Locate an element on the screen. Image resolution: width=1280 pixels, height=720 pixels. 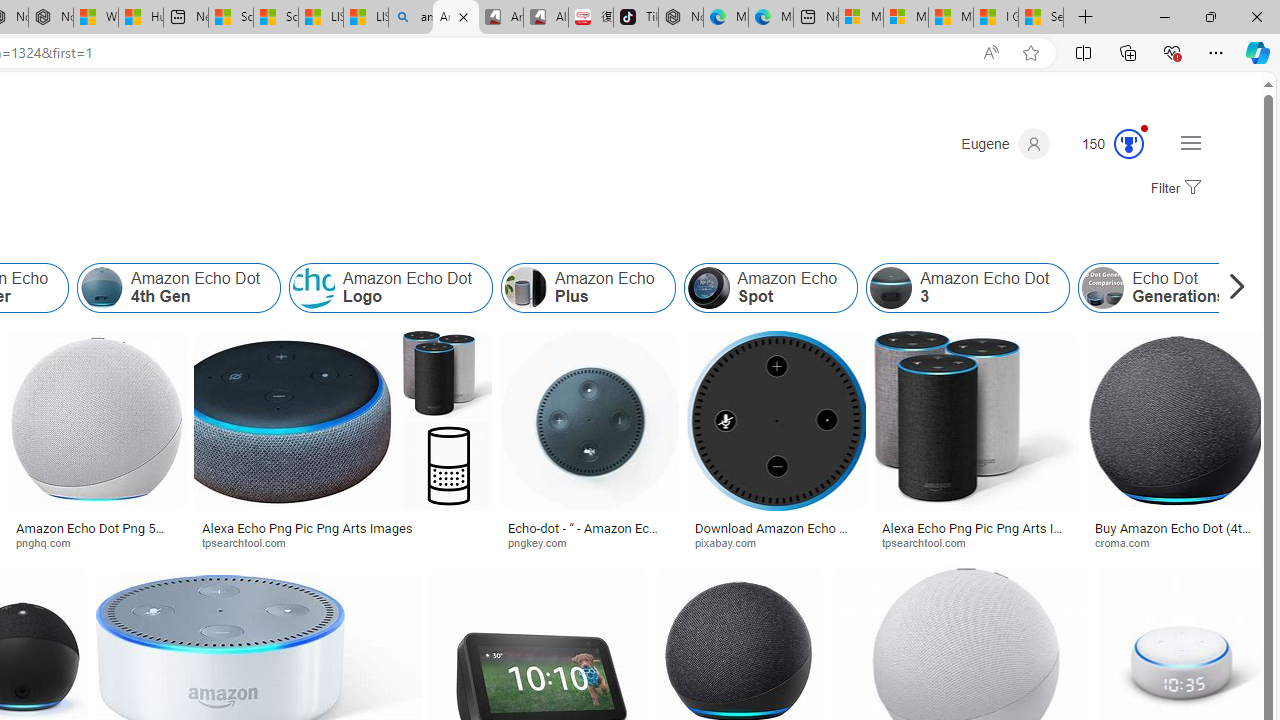
pixabay.com is located at coordinates (776, 542).